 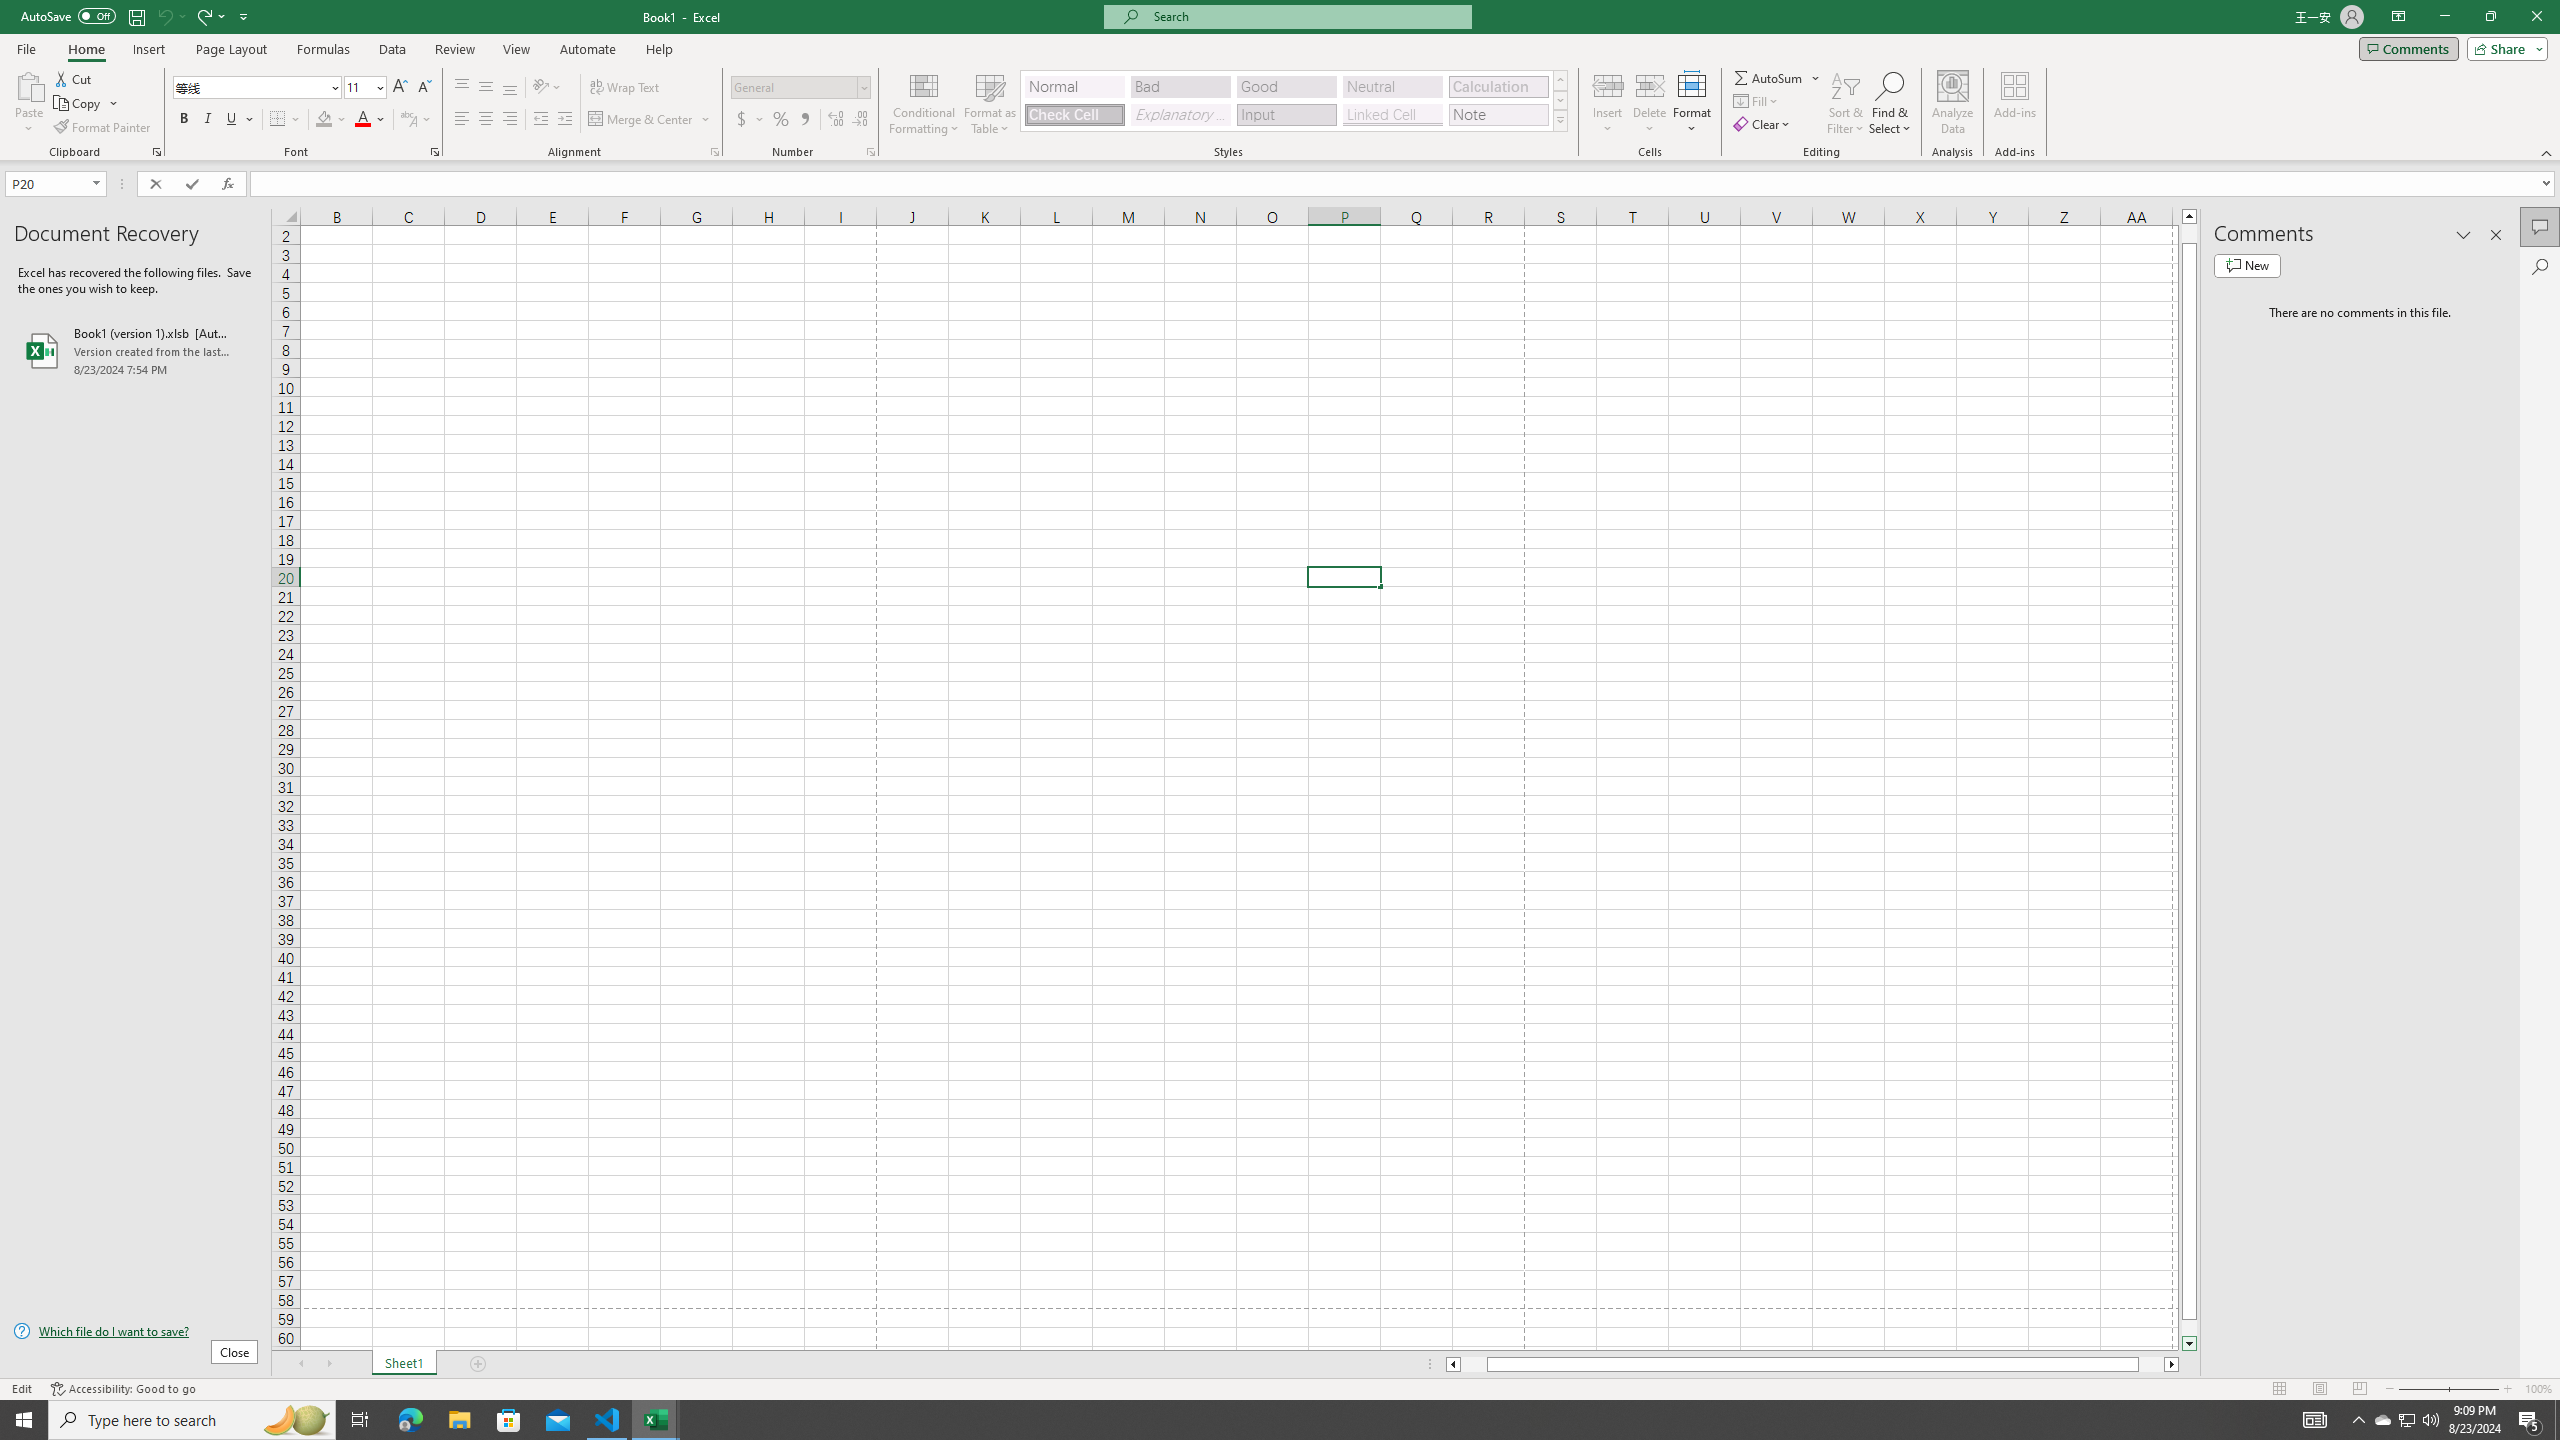 I want to click on Page left, so click(x=1474, y=1364).